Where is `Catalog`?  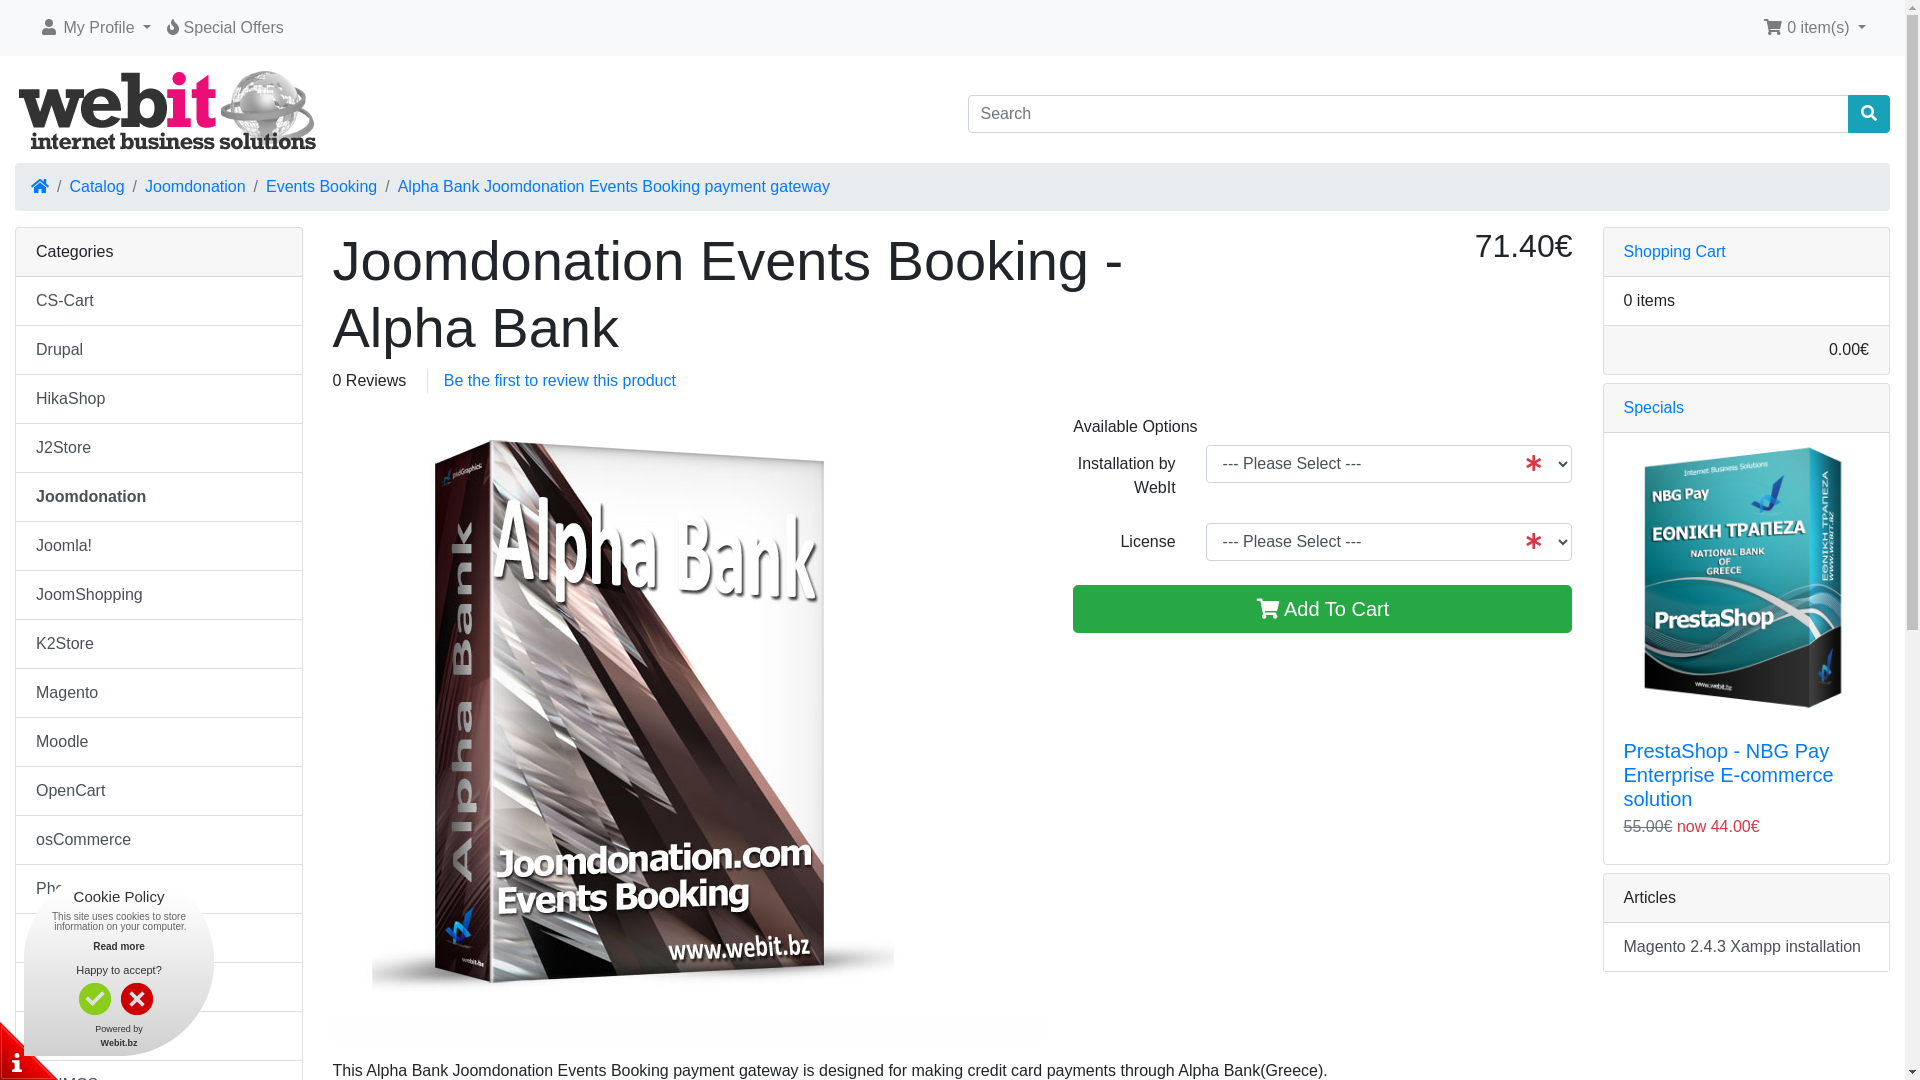 Catalog is located at coordinates (96, 186).